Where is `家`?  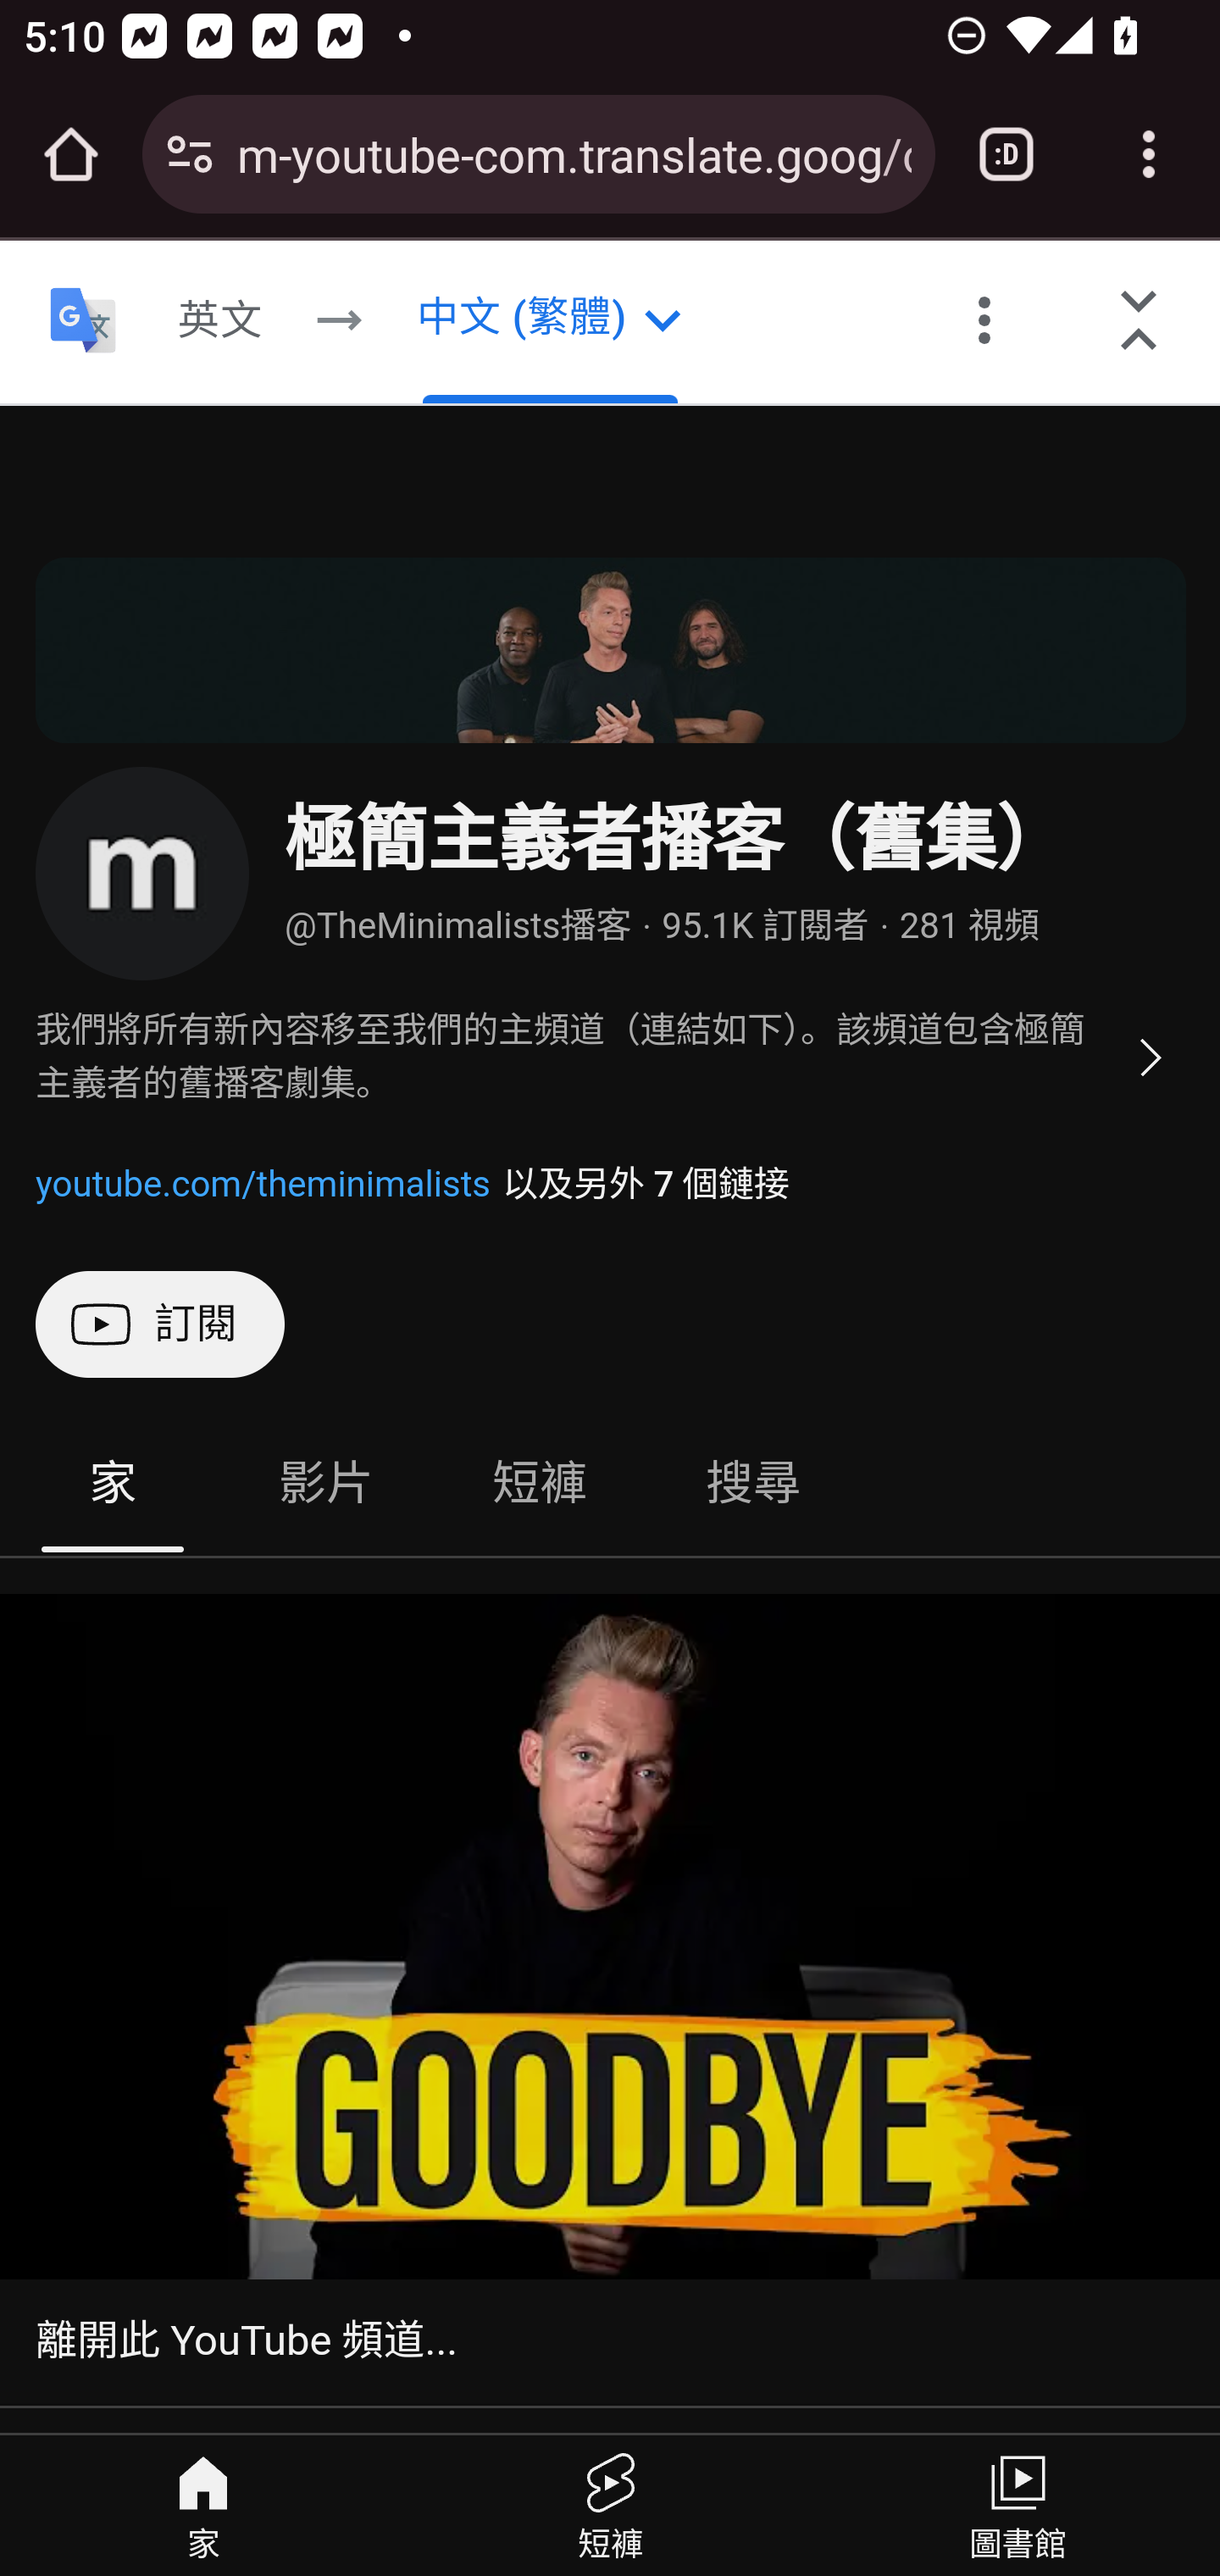 家 is located at coordinates (114, 1483).